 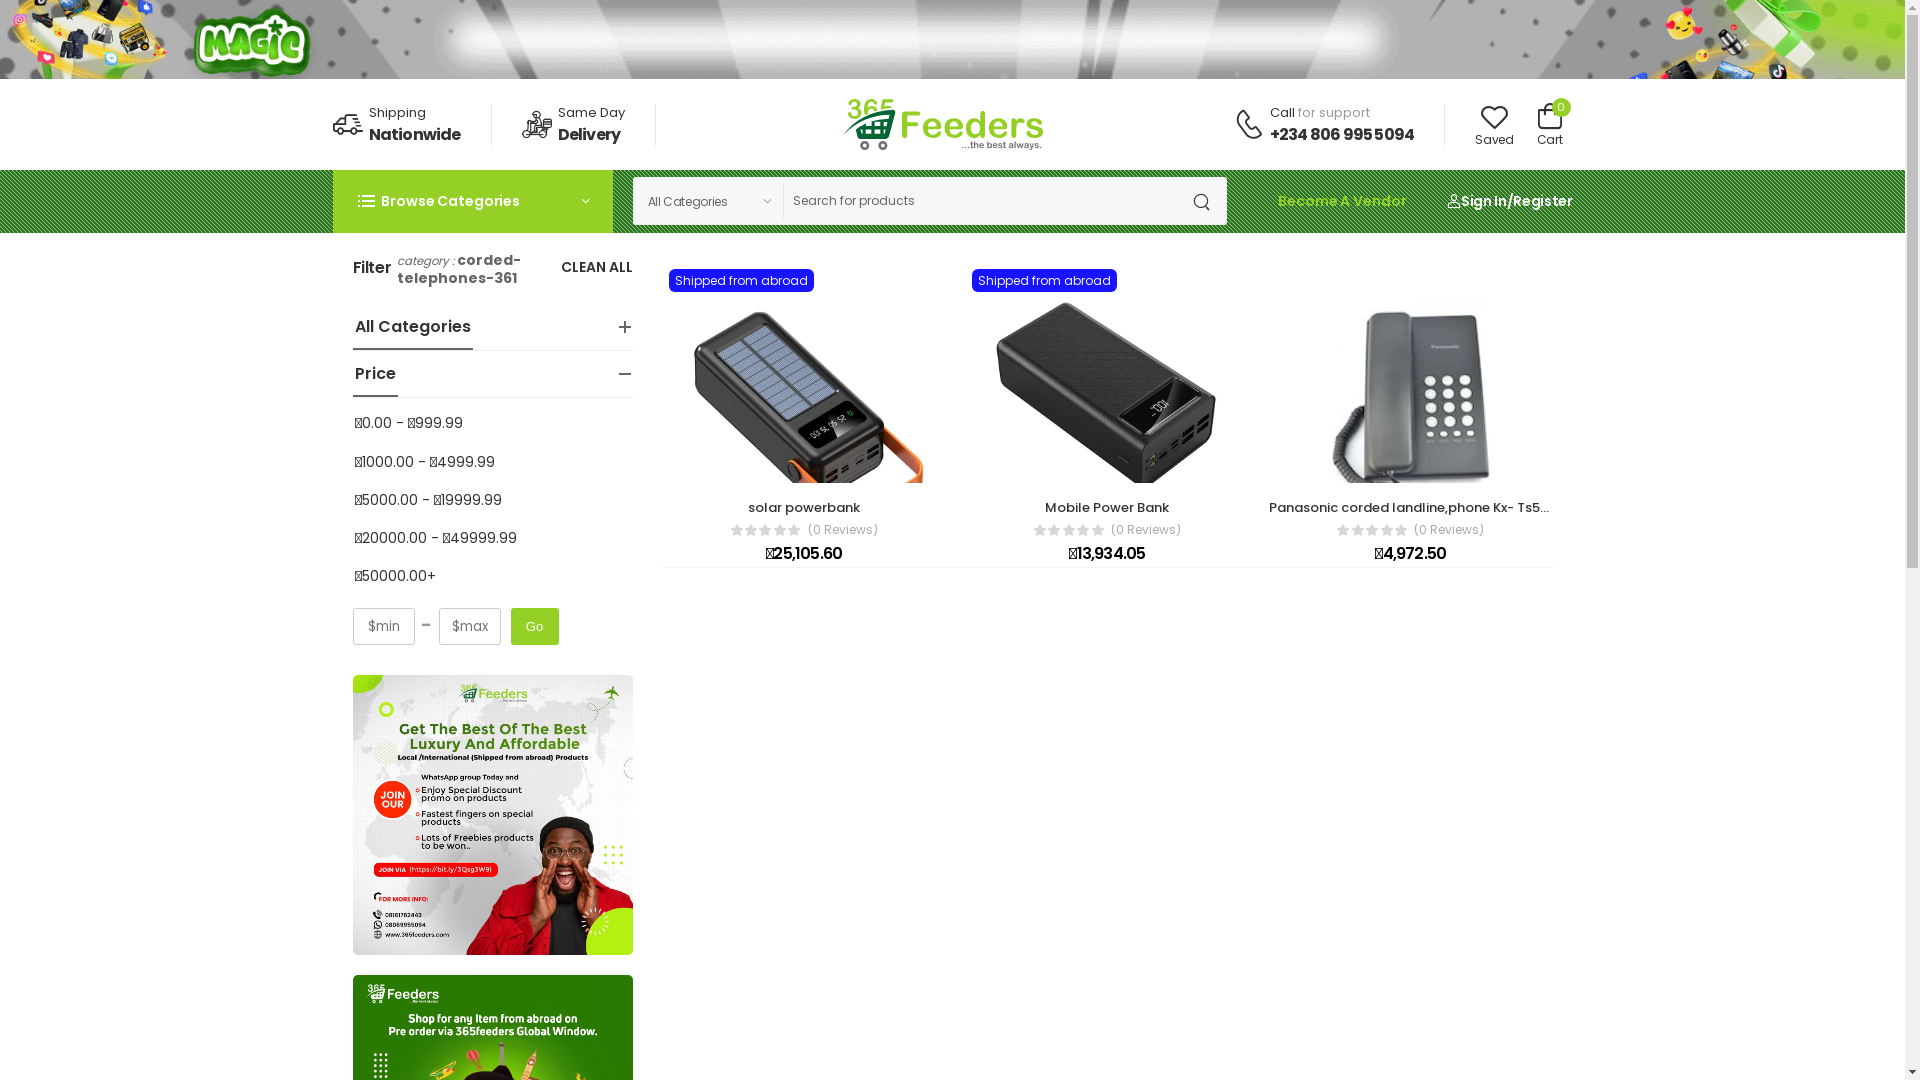 I want to click on (0 Reviews), so click(x=843, y=530).